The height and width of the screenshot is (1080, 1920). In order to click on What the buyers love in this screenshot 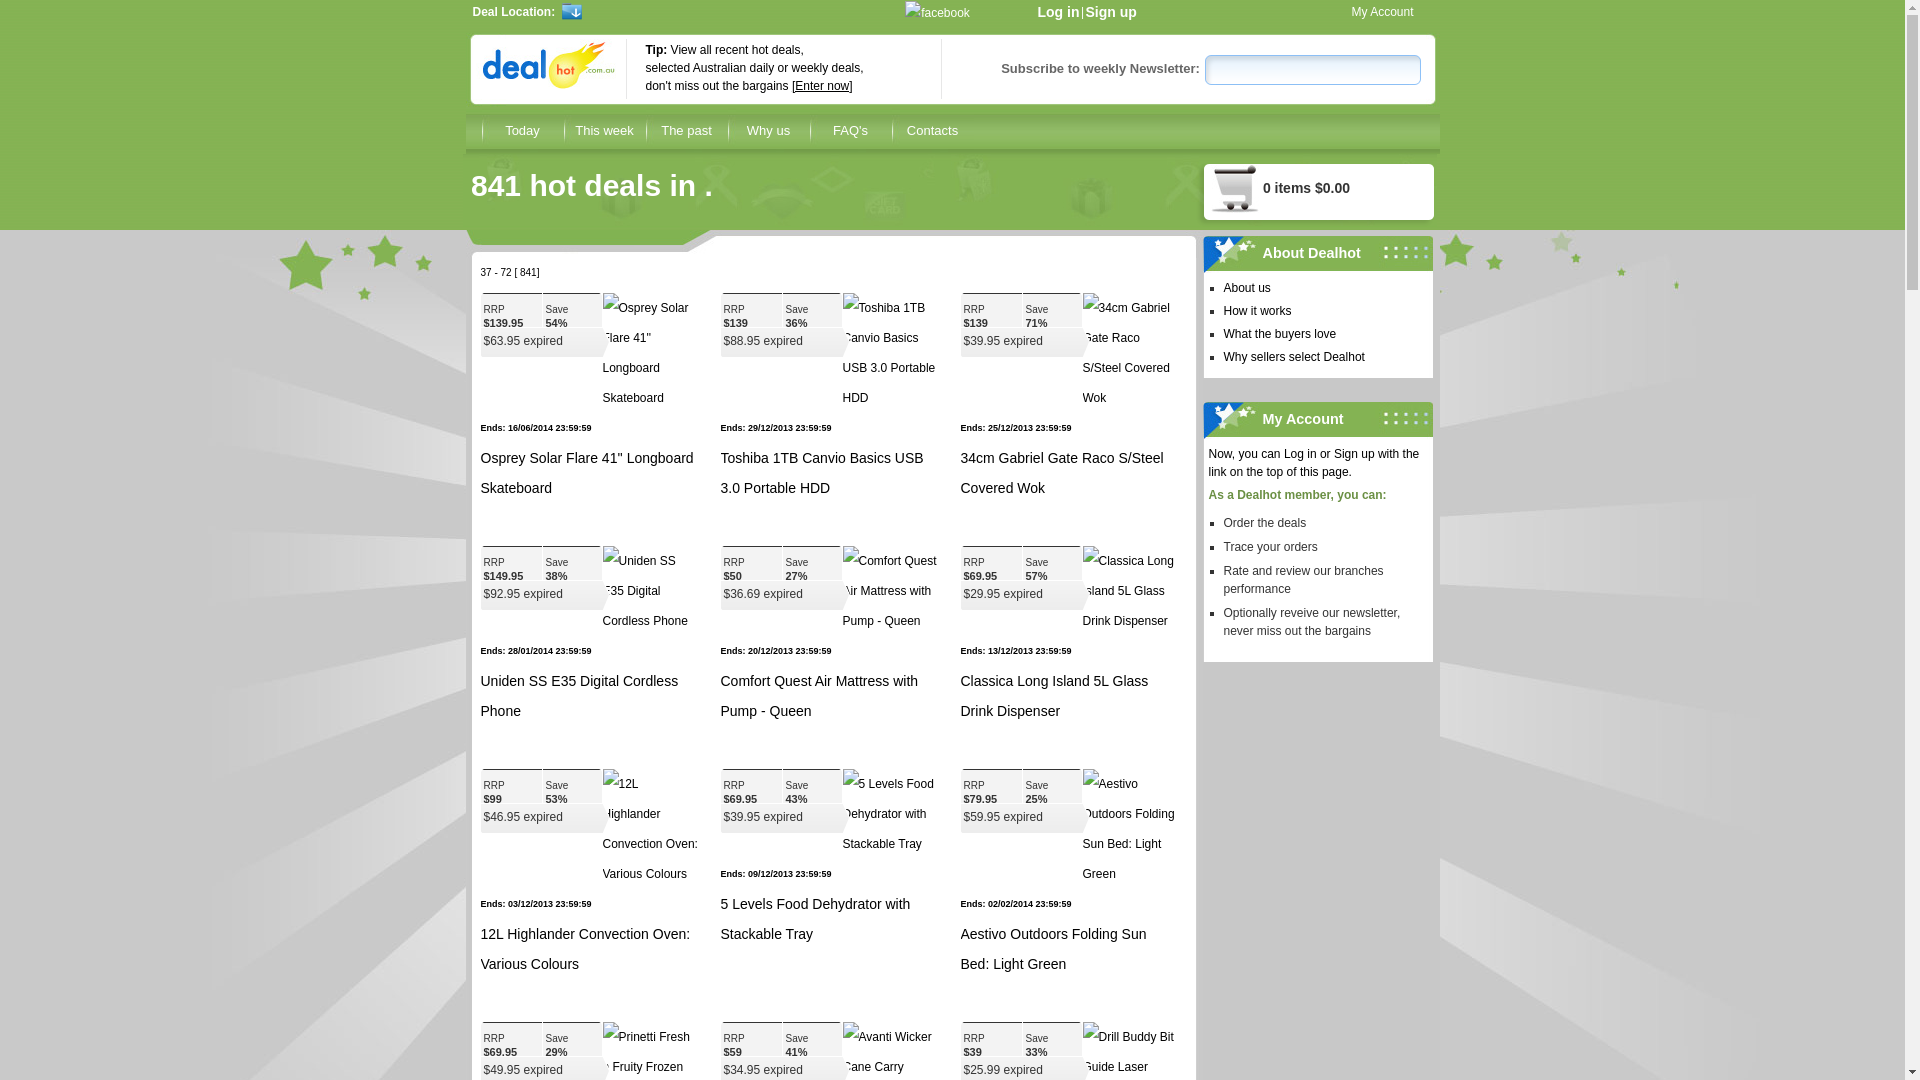, I will do `click(1324, 334)`.